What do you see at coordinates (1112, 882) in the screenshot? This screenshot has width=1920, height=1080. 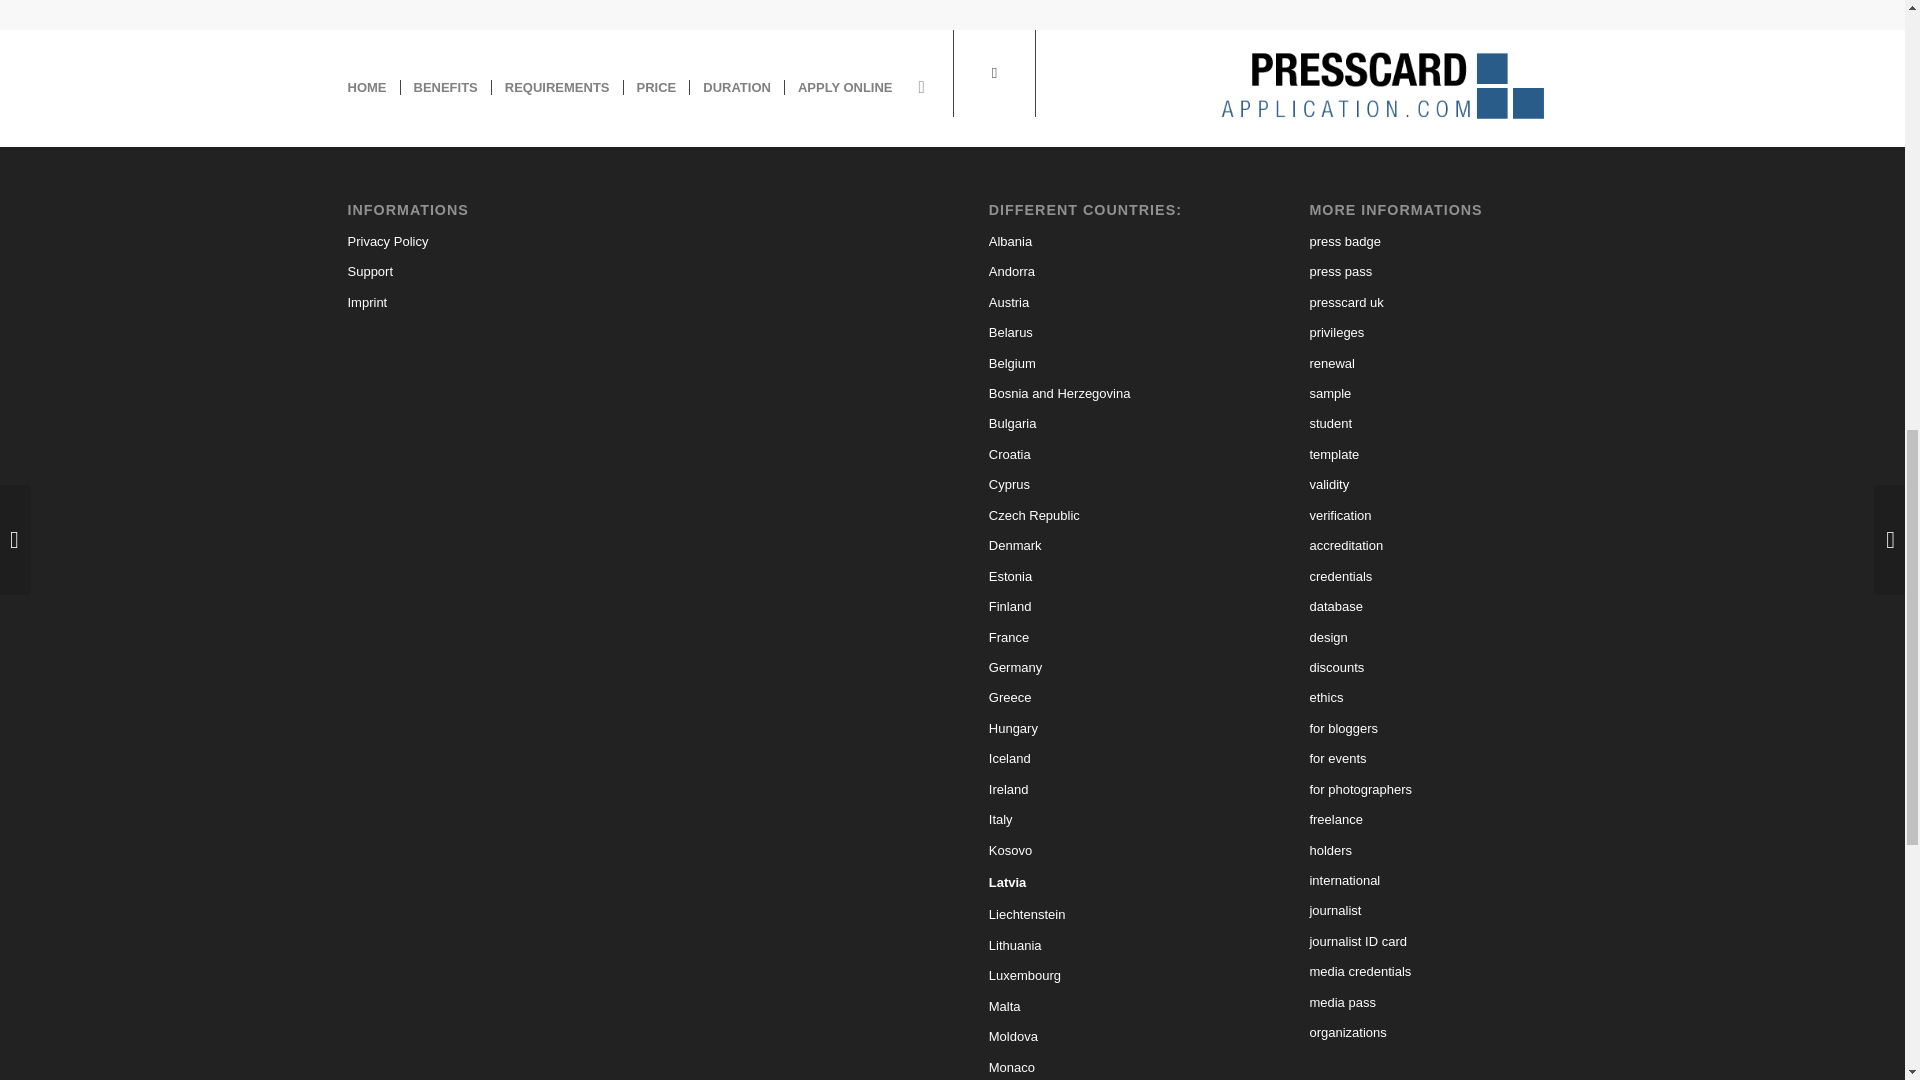 I see `Latvia` at bounding box center [1112, 882].